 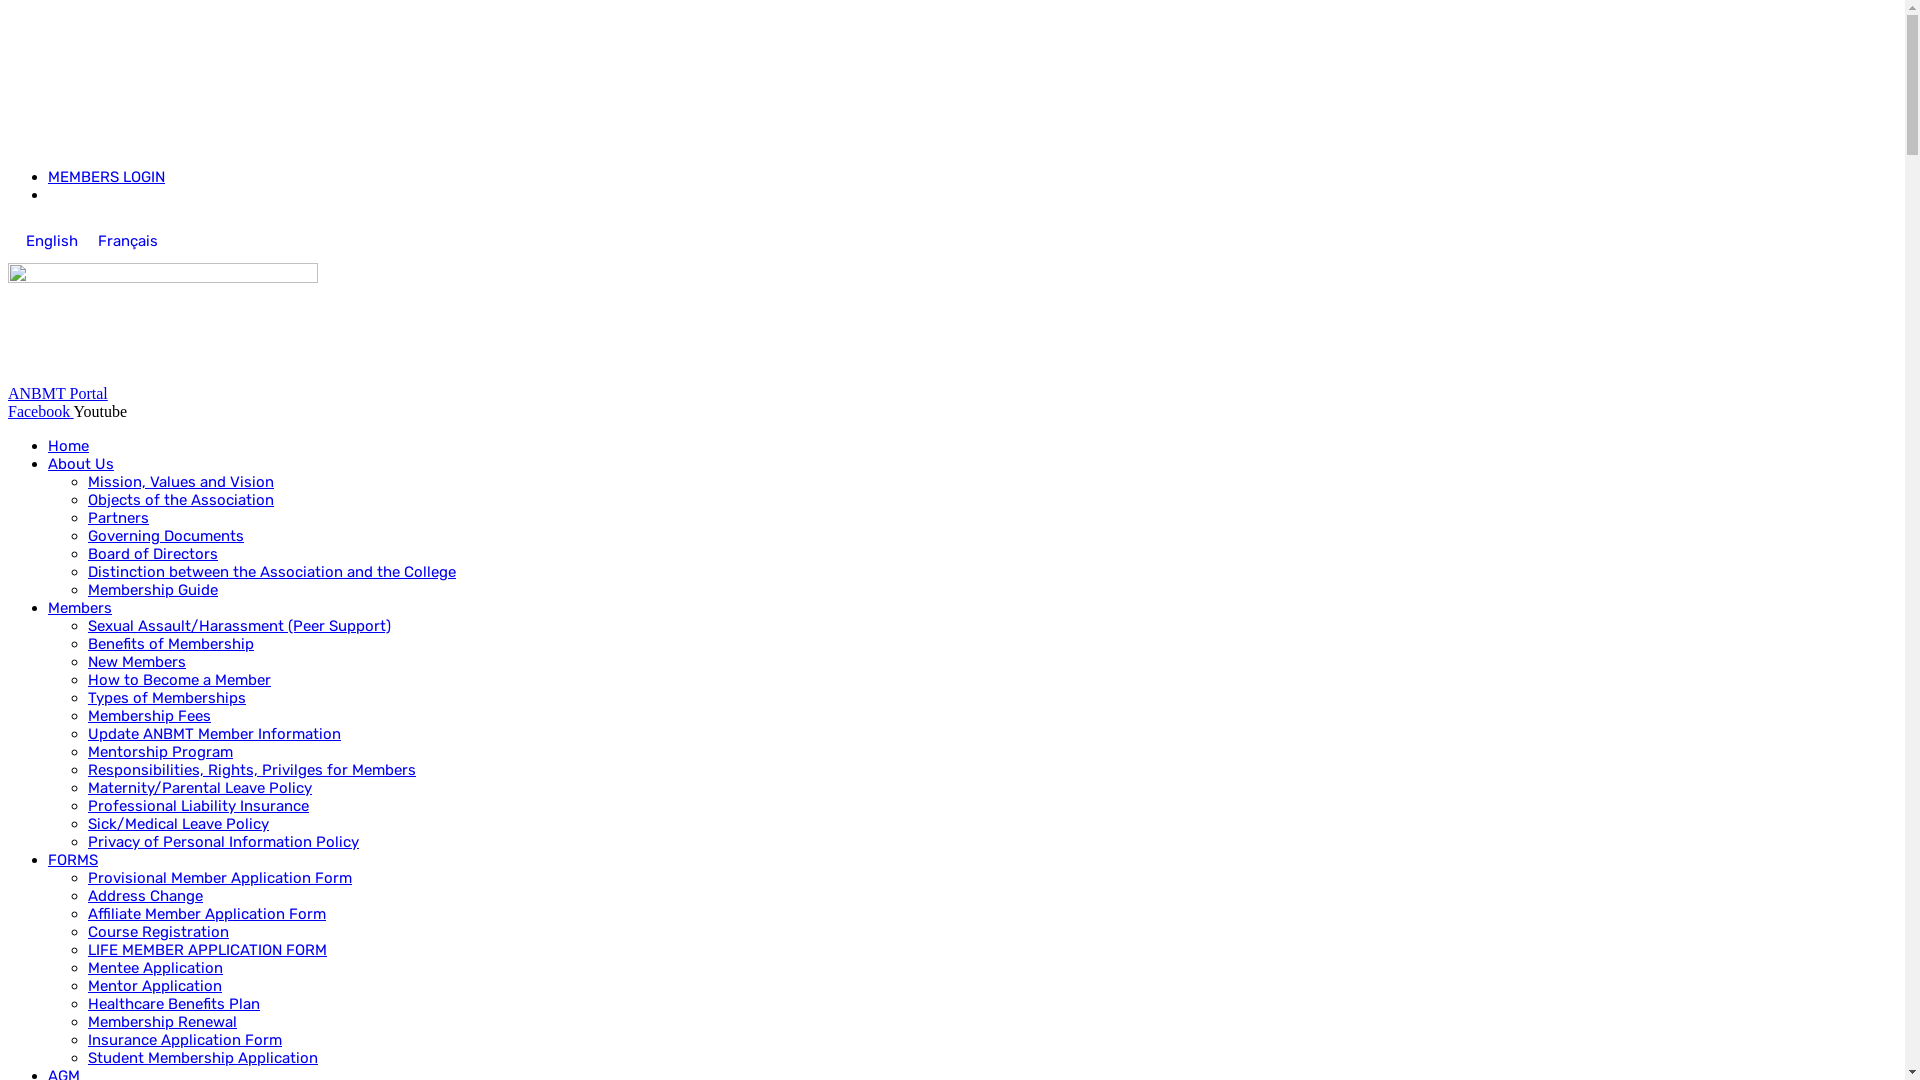 What do you see at coordinates (198, 806) in the screenshot?
I see `Professional Liability Insurance` at bounding box center [198, 806].